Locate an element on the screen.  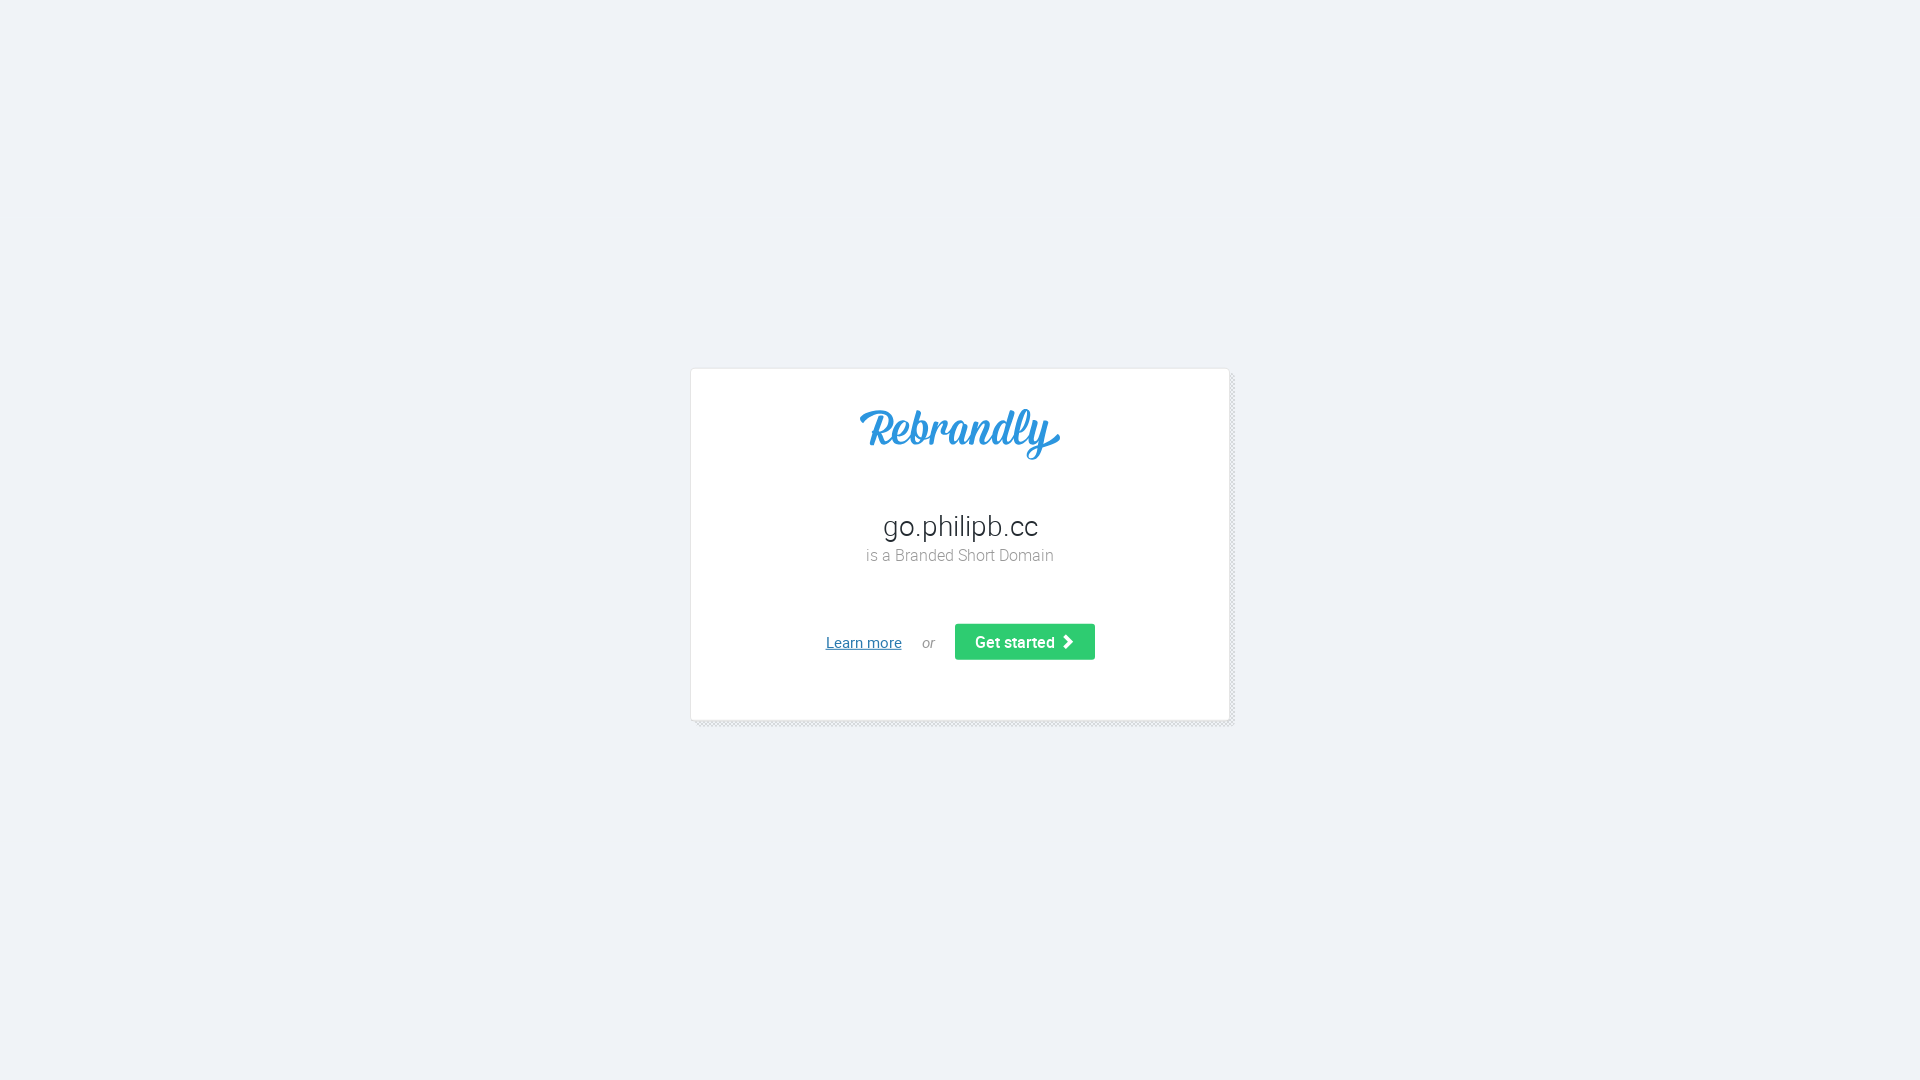
Learn more is located at coordinates (864, 642).